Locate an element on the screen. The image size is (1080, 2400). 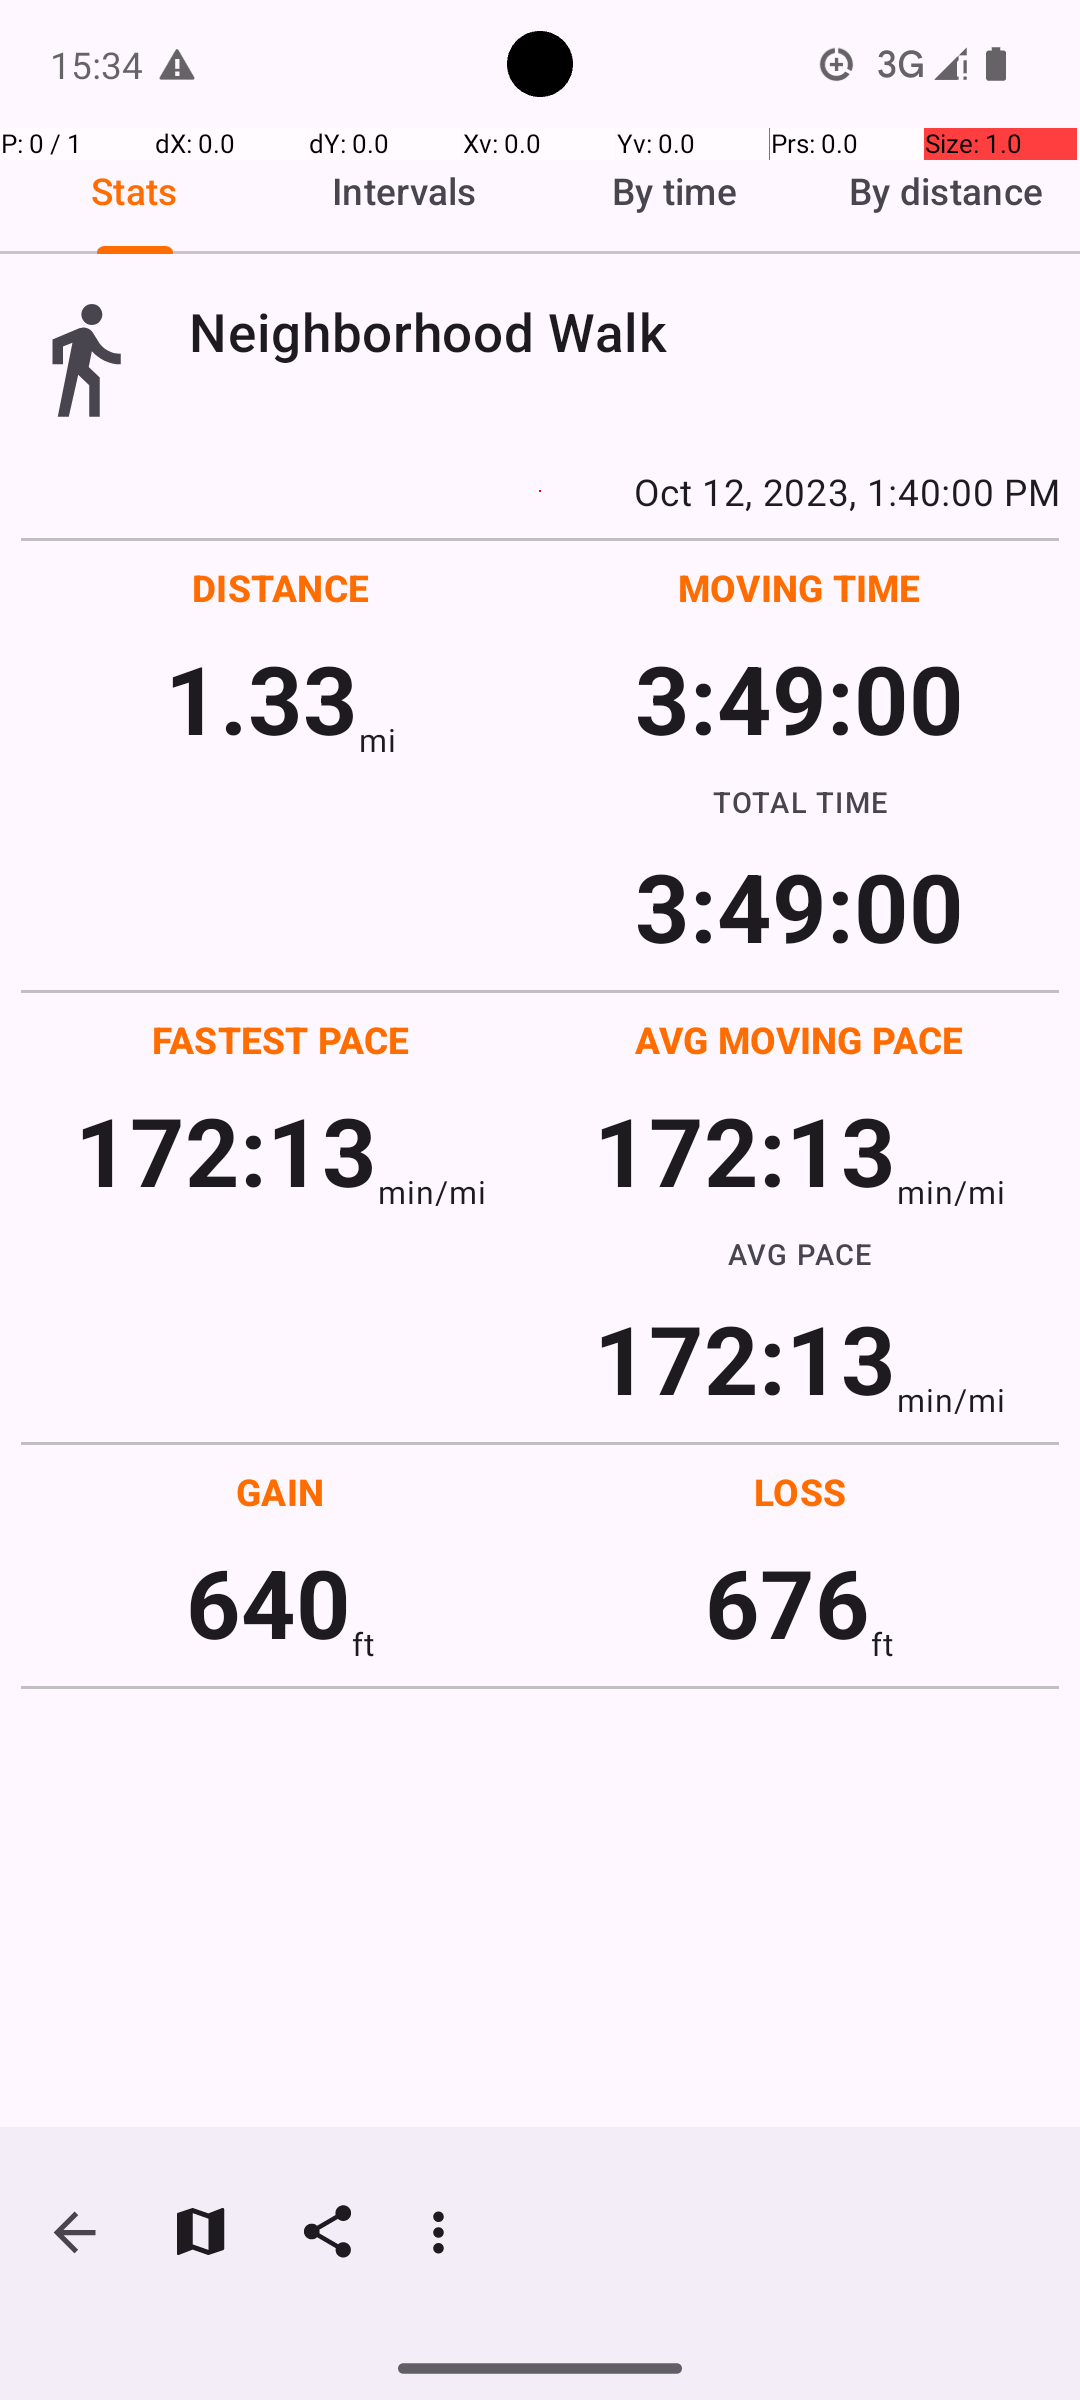
MOVING TIME is located at coordinates (800, 588).